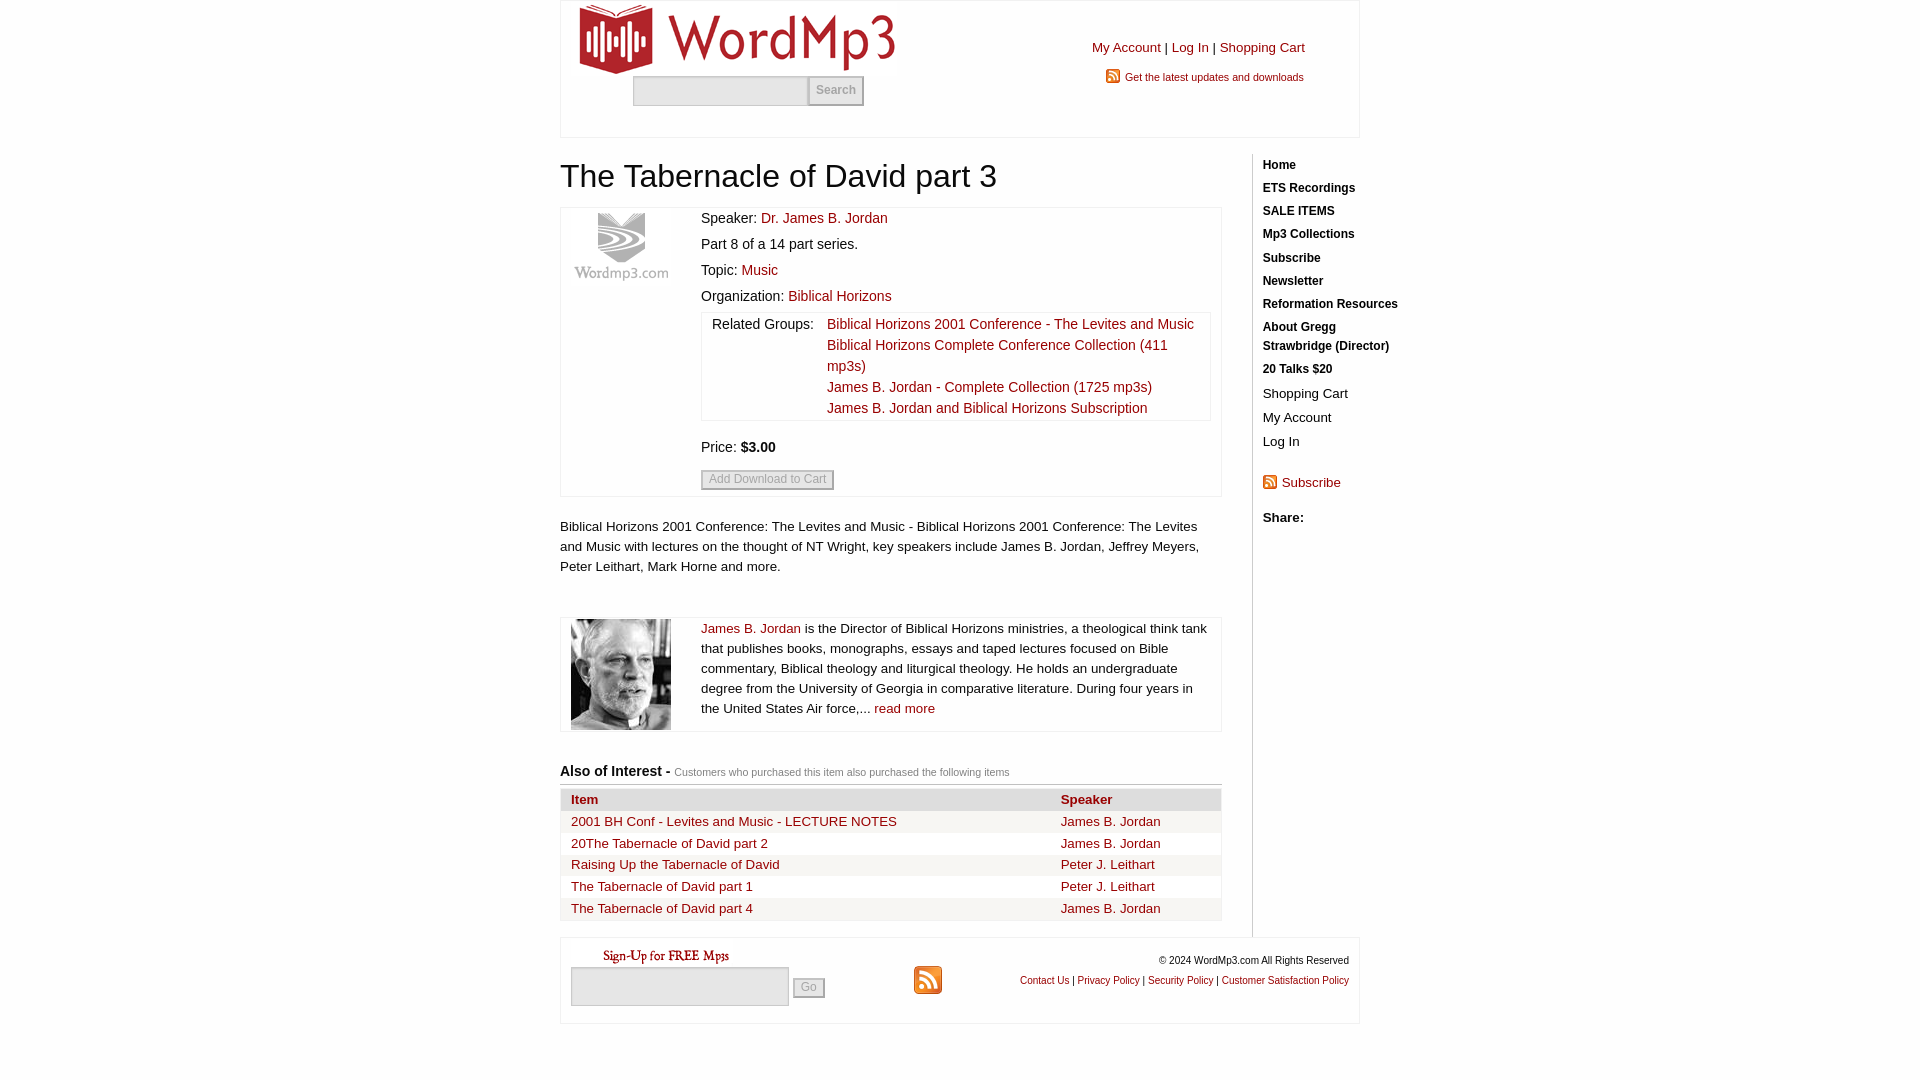 Image resolution: width=1920 pixels, height=1080 pixels. I want to click on 20The Tabernacle of David part 2, so click(669, 843).